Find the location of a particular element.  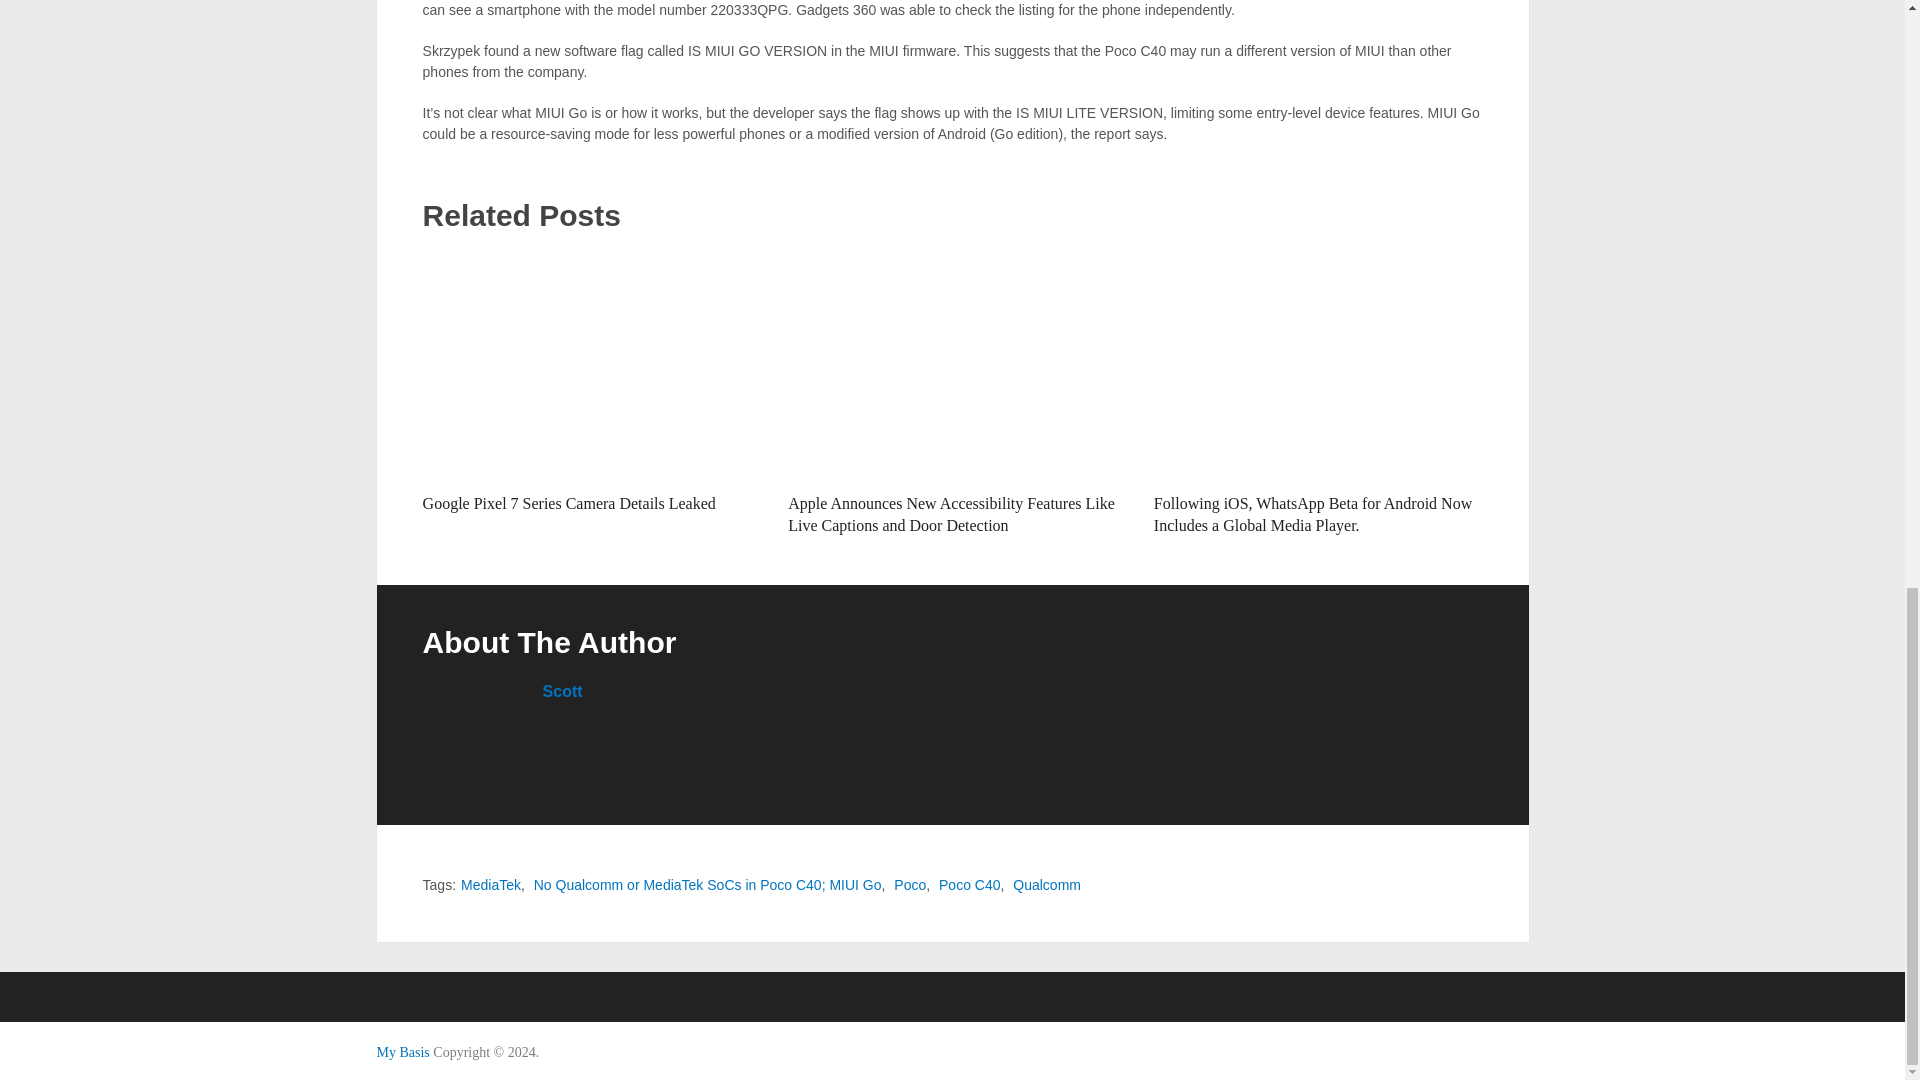

Qualcomm is located at coordinates (1046, 884).